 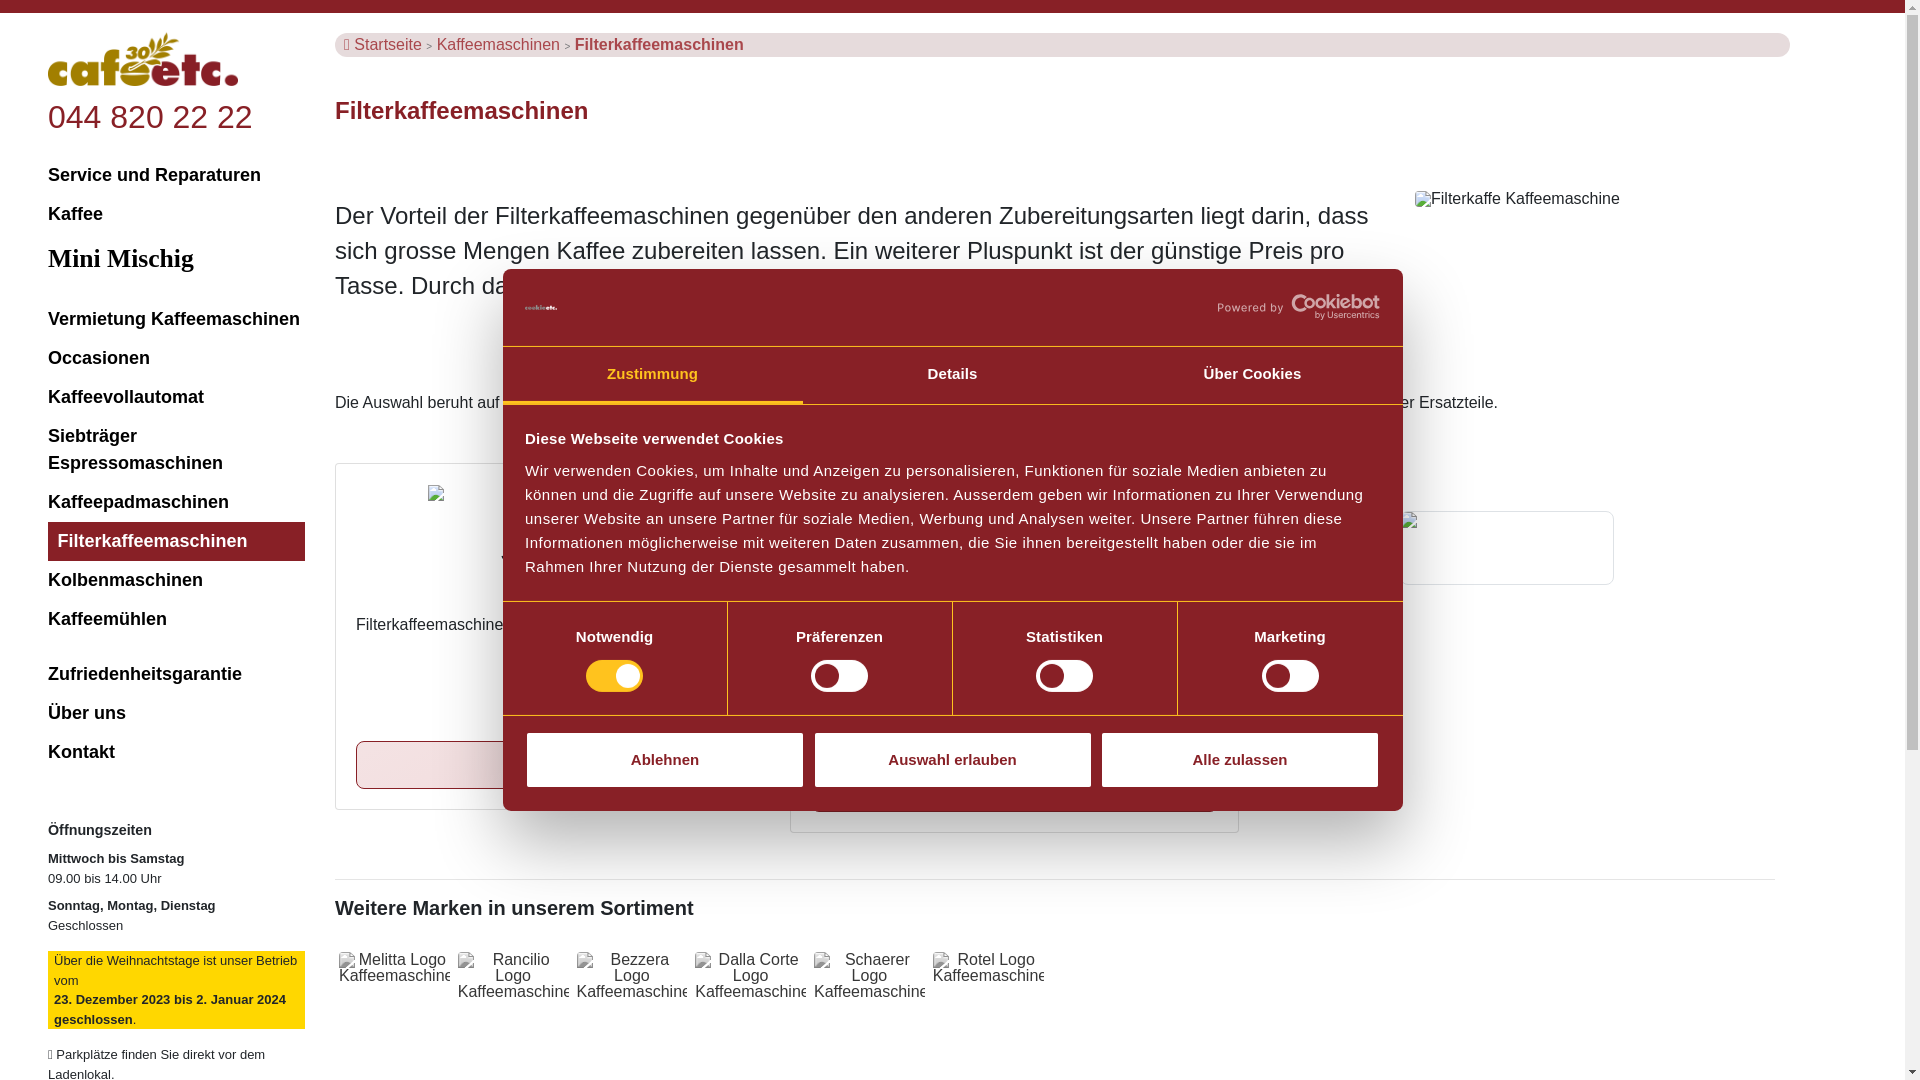 What do you see at coordinates (176, 674) in the screenshot?
I see `Zufriedenheitsgarantie` at bounding box center [176, 674].